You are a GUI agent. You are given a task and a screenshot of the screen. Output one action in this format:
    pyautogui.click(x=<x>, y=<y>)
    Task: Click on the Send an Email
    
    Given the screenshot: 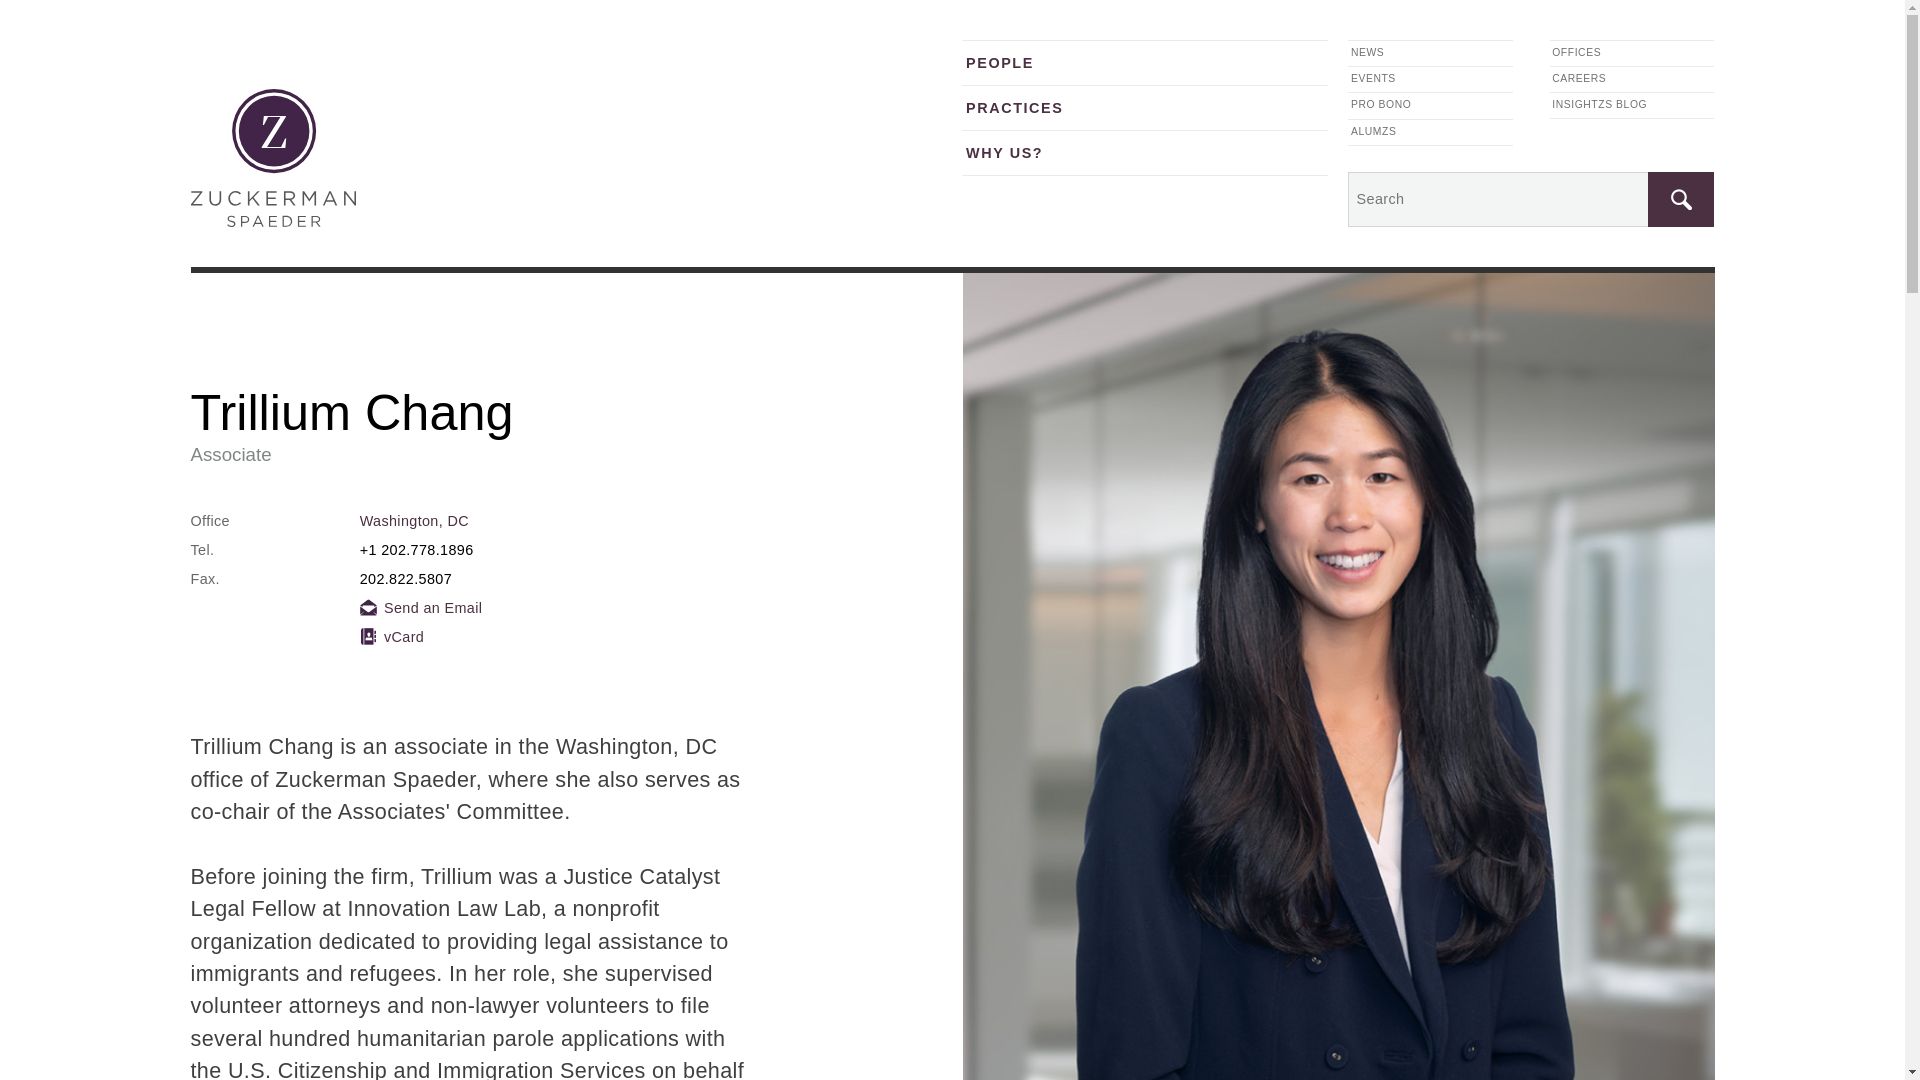 What is the action you would take?
    pyautogui.click(x=422, y=608)
    